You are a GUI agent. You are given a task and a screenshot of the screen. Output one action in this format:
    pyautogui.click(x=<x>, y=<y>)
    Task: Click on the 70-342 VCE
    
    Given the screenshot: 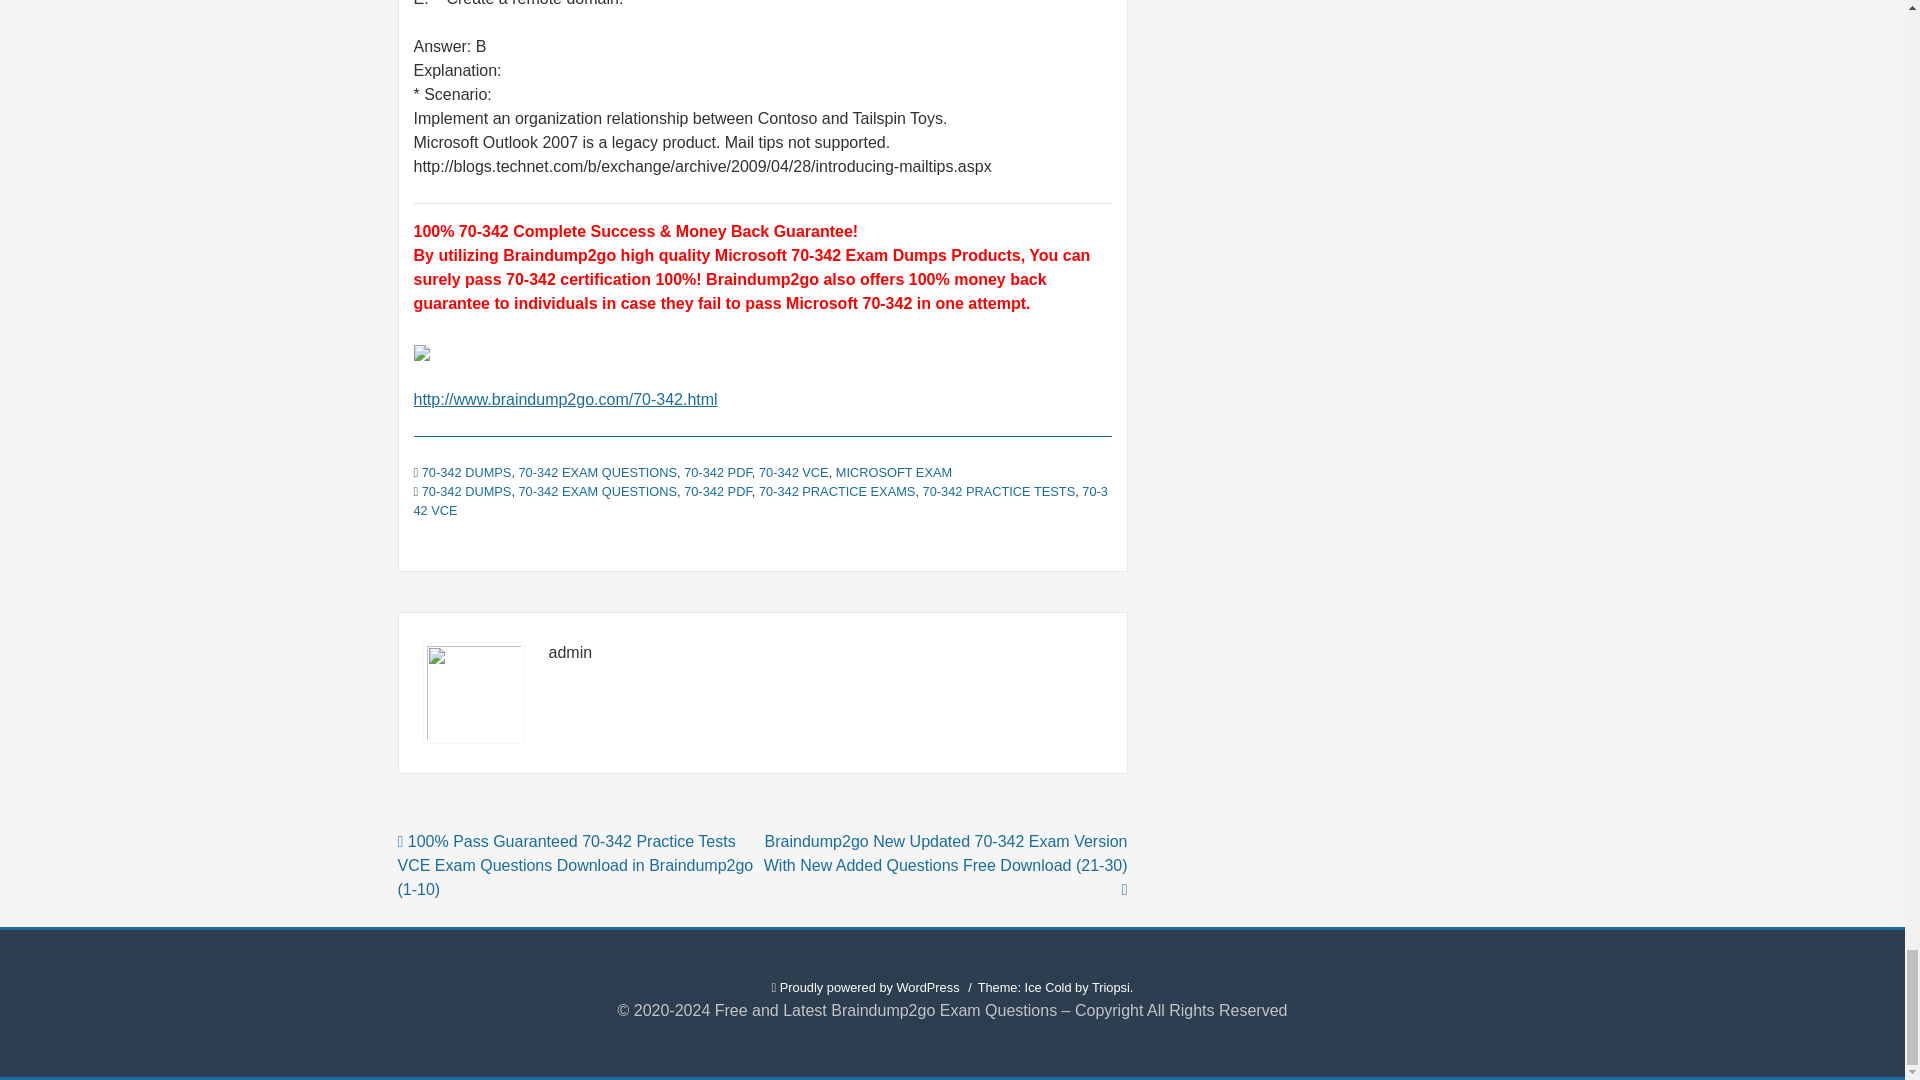 What is the action you would take?
    pyautogui.click(x=794, y=472)
    